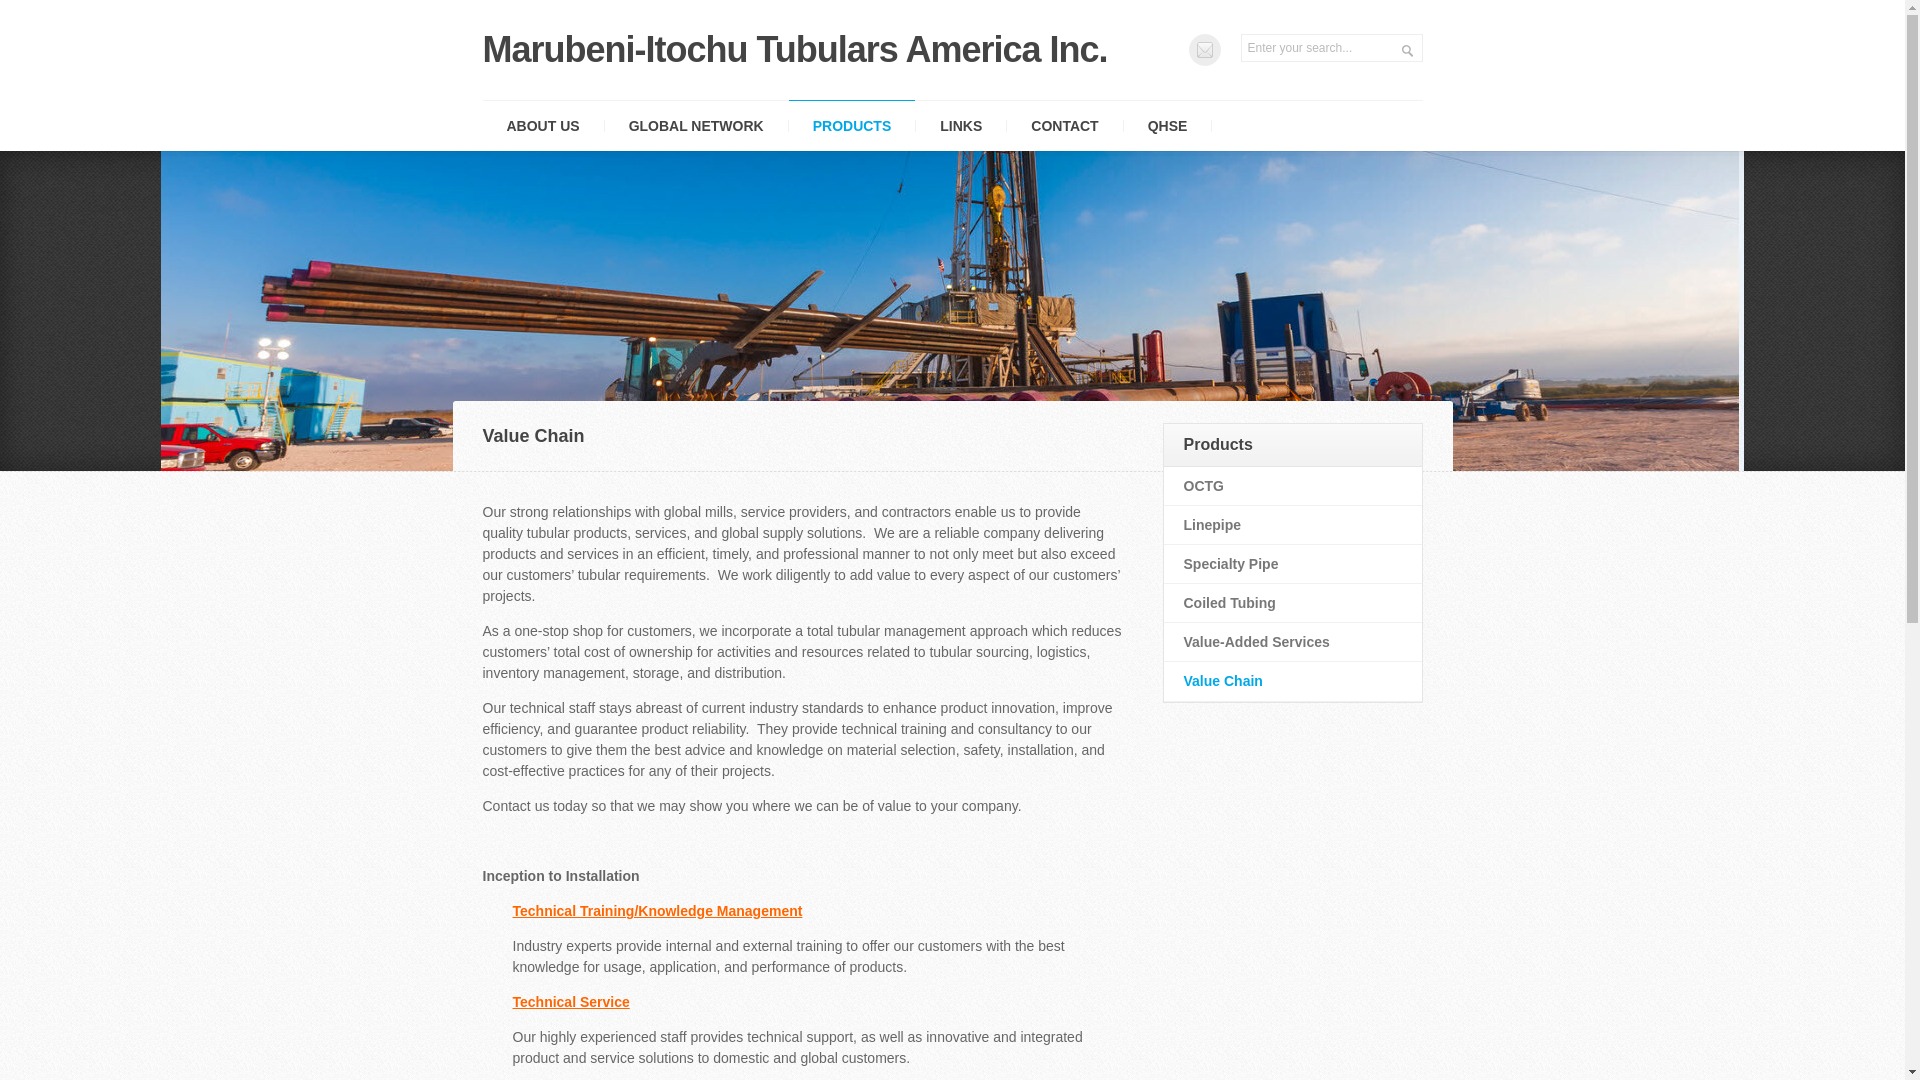 The width and height of the screenshot is (1920, 1080). Describe the element at coordinates (794, 50) in the screenshot. I see `Marubeni-Itochu Tubulars America Inc.` at that location.